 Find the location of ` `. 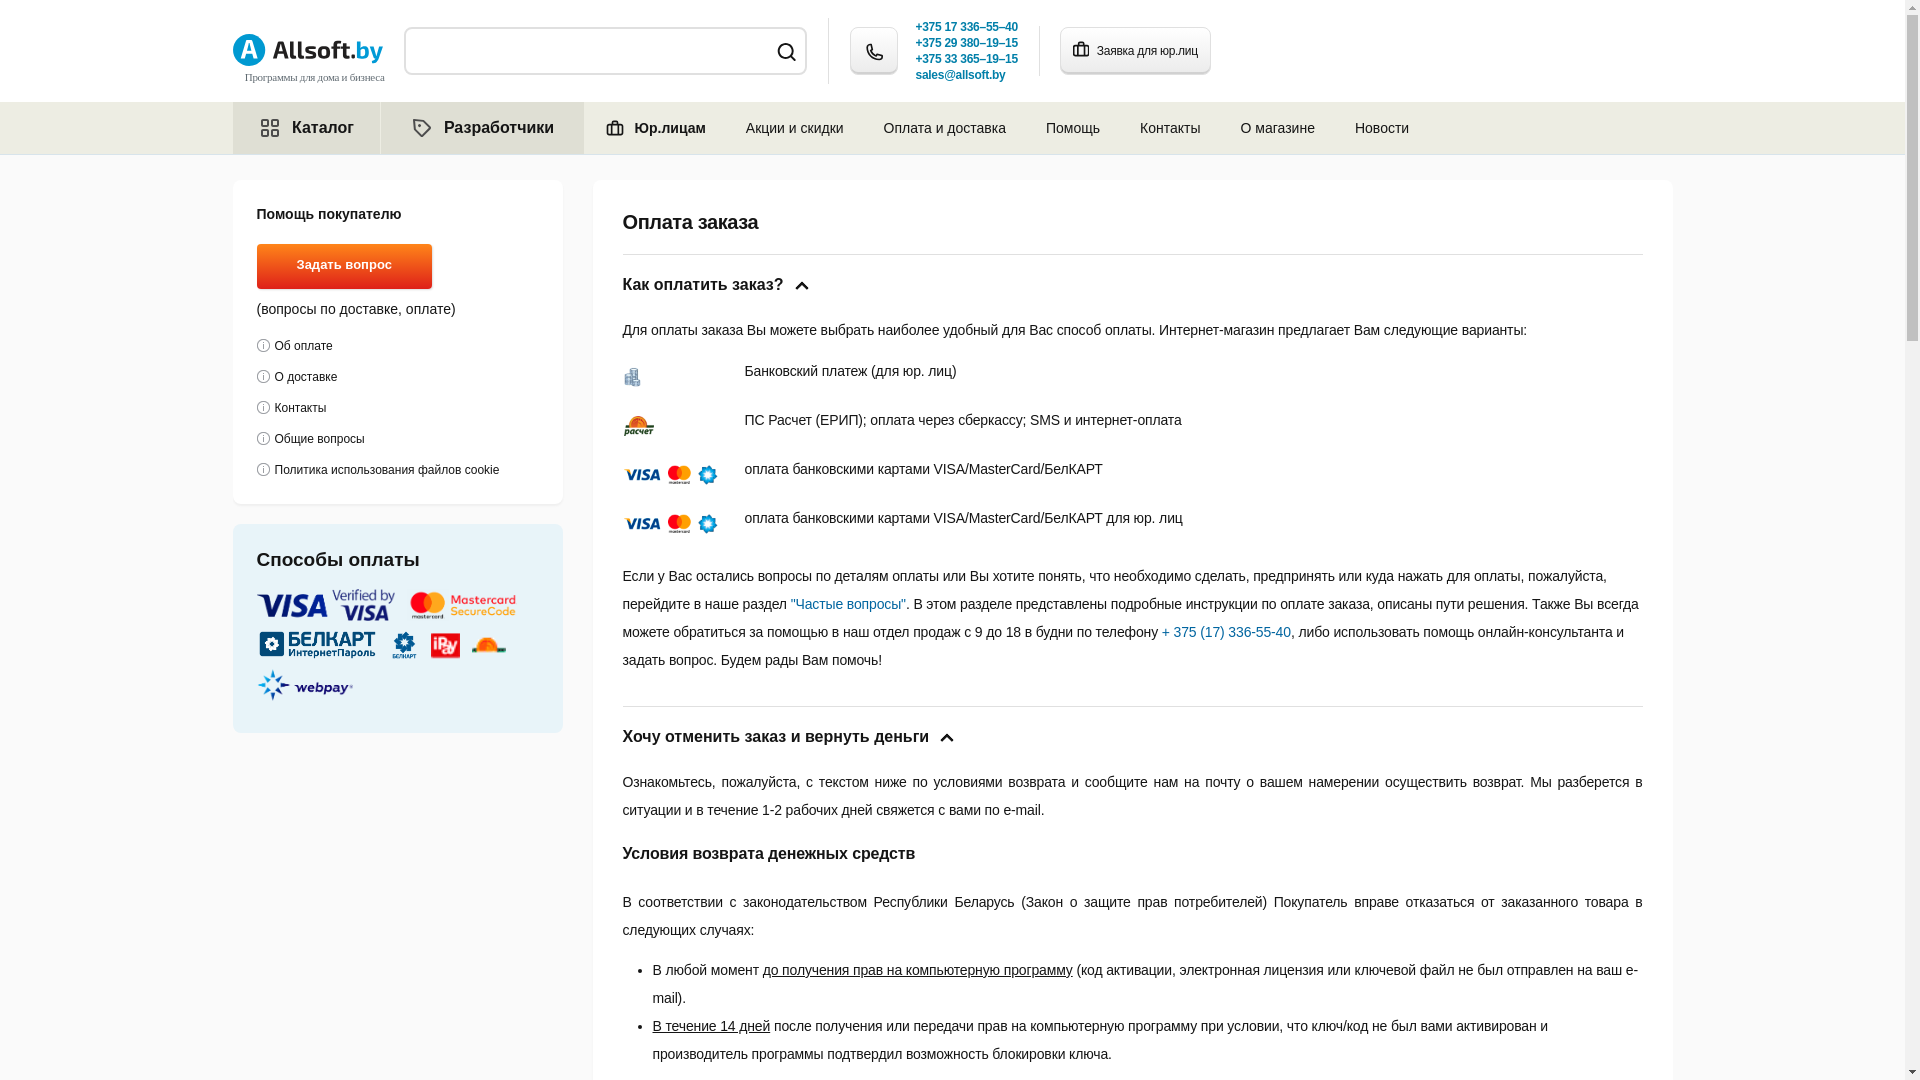

  is located at coordinates (490, 645).